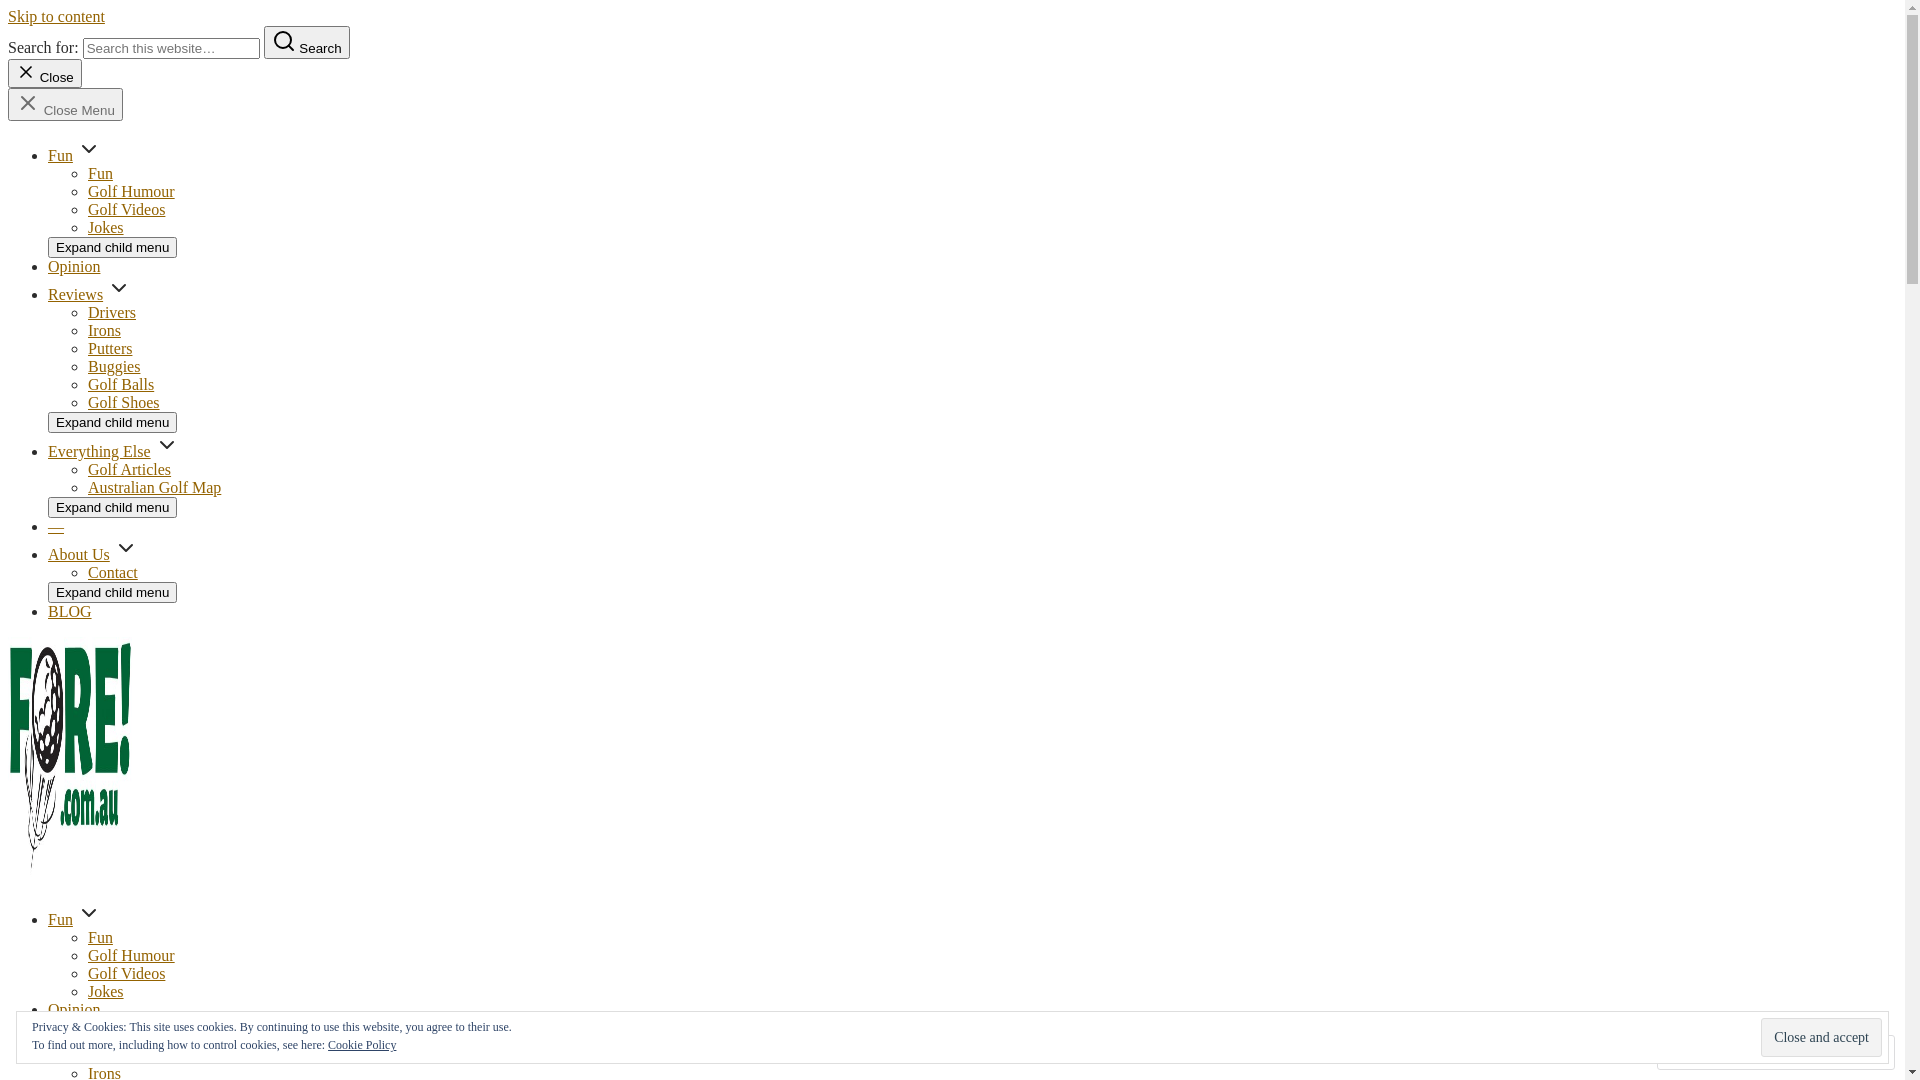  I want to click on Golf Videos, so click(126, 974).